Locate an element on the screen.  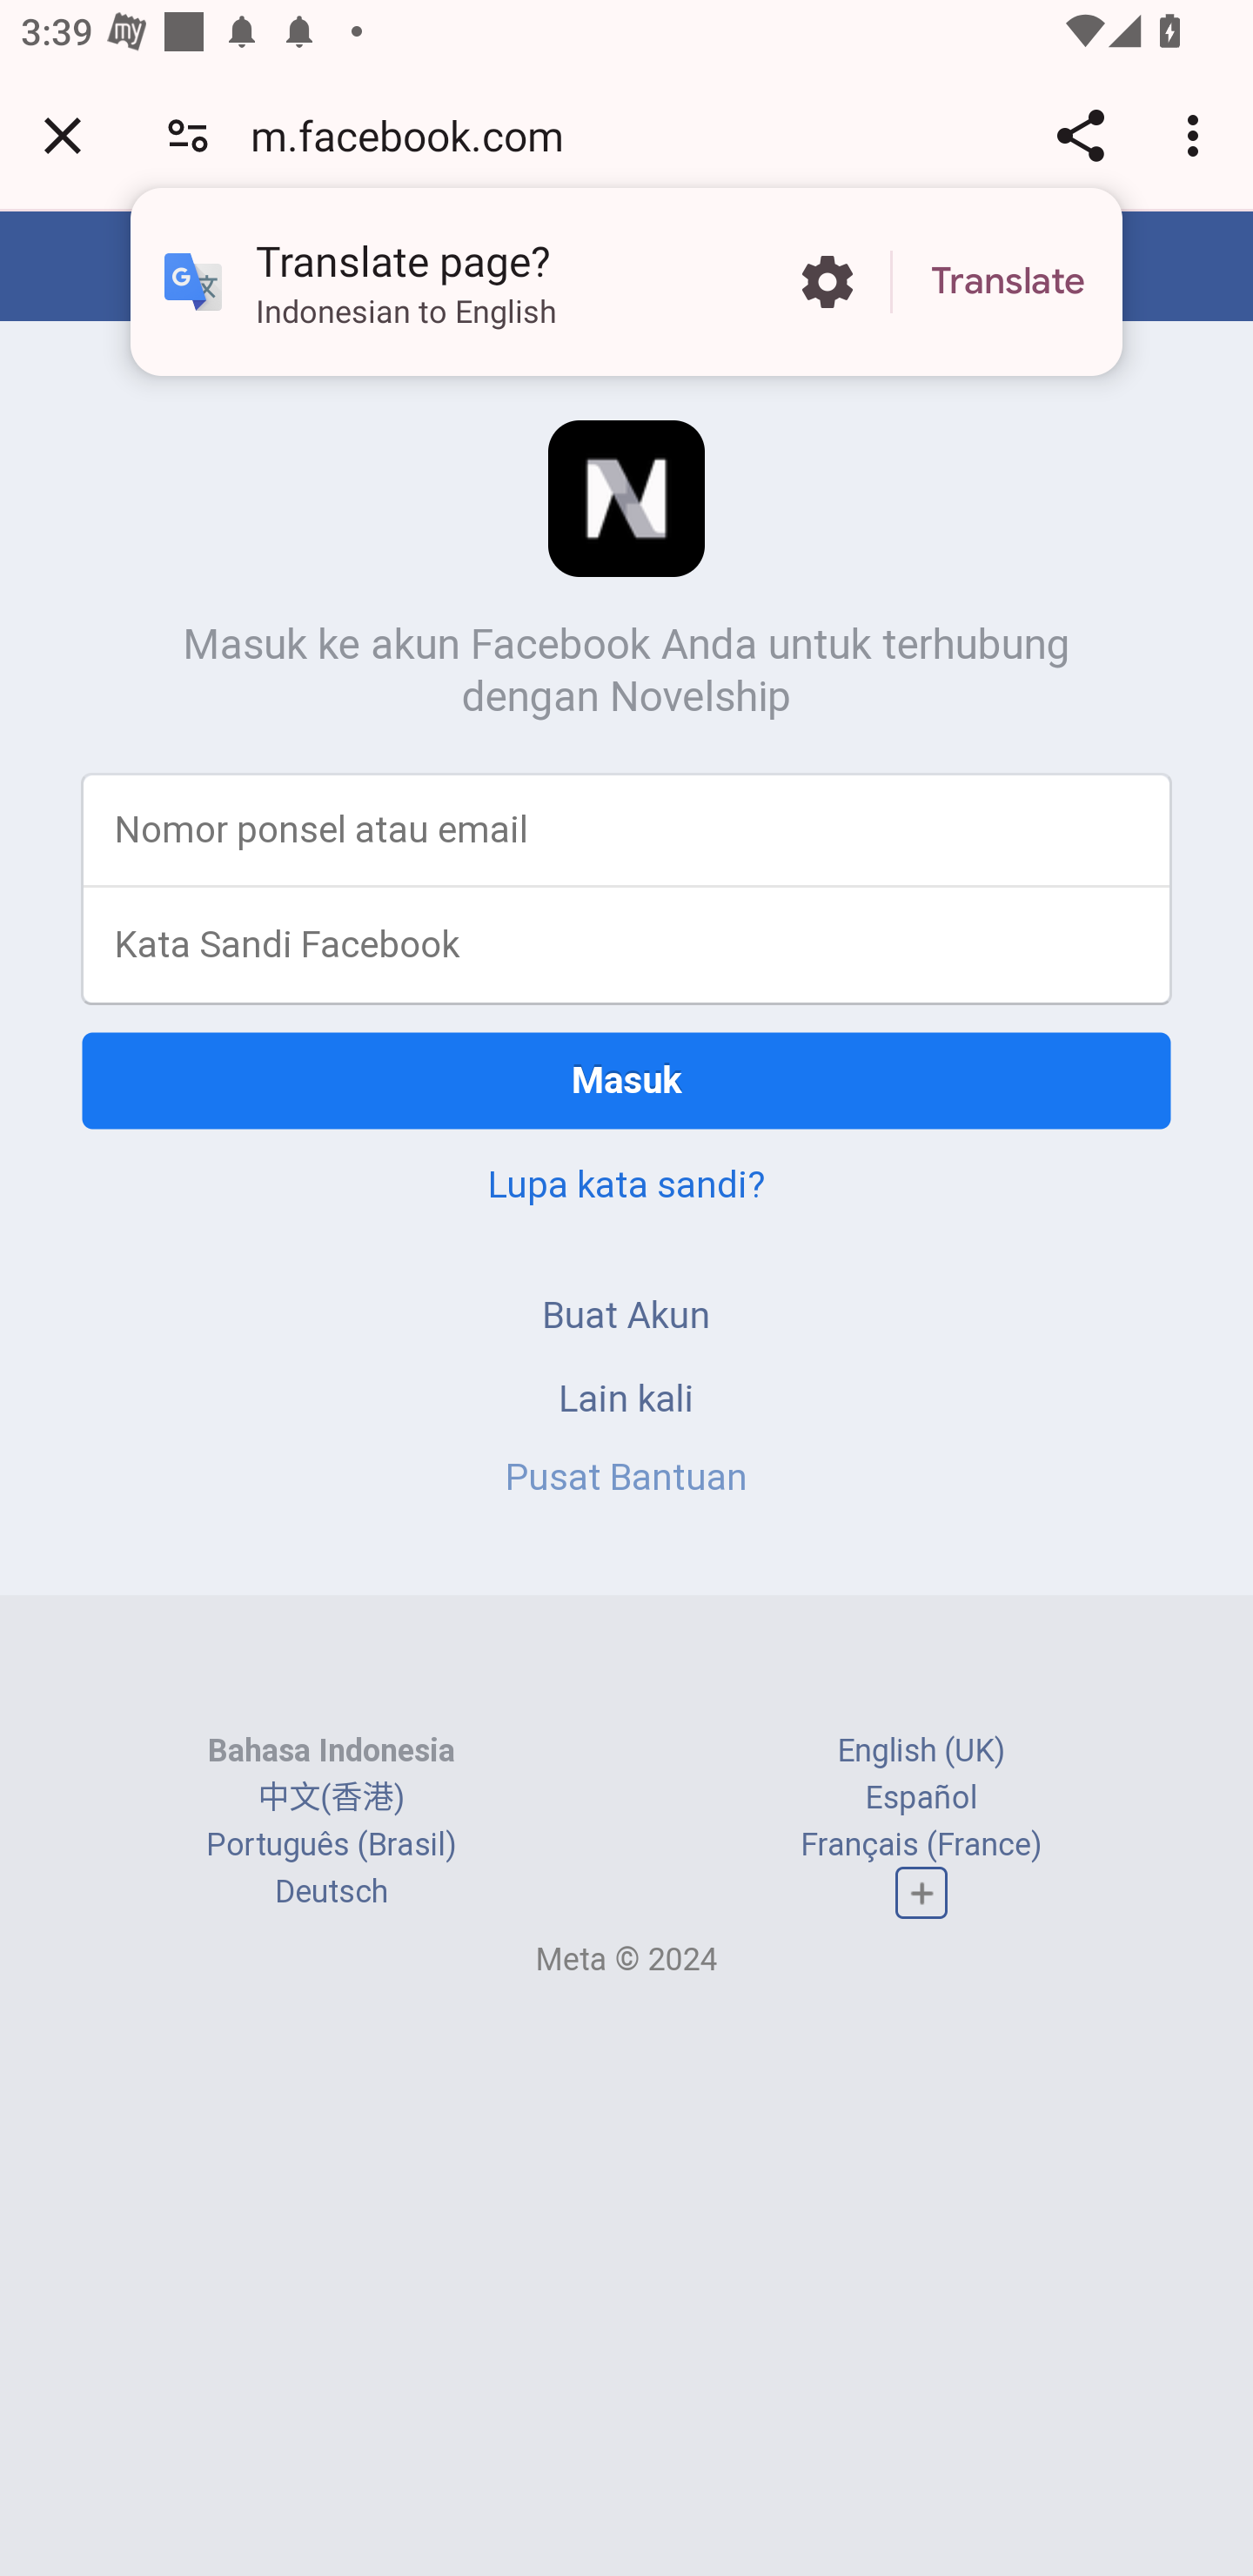
中文(香港) is located at coordinates (331, 1796).